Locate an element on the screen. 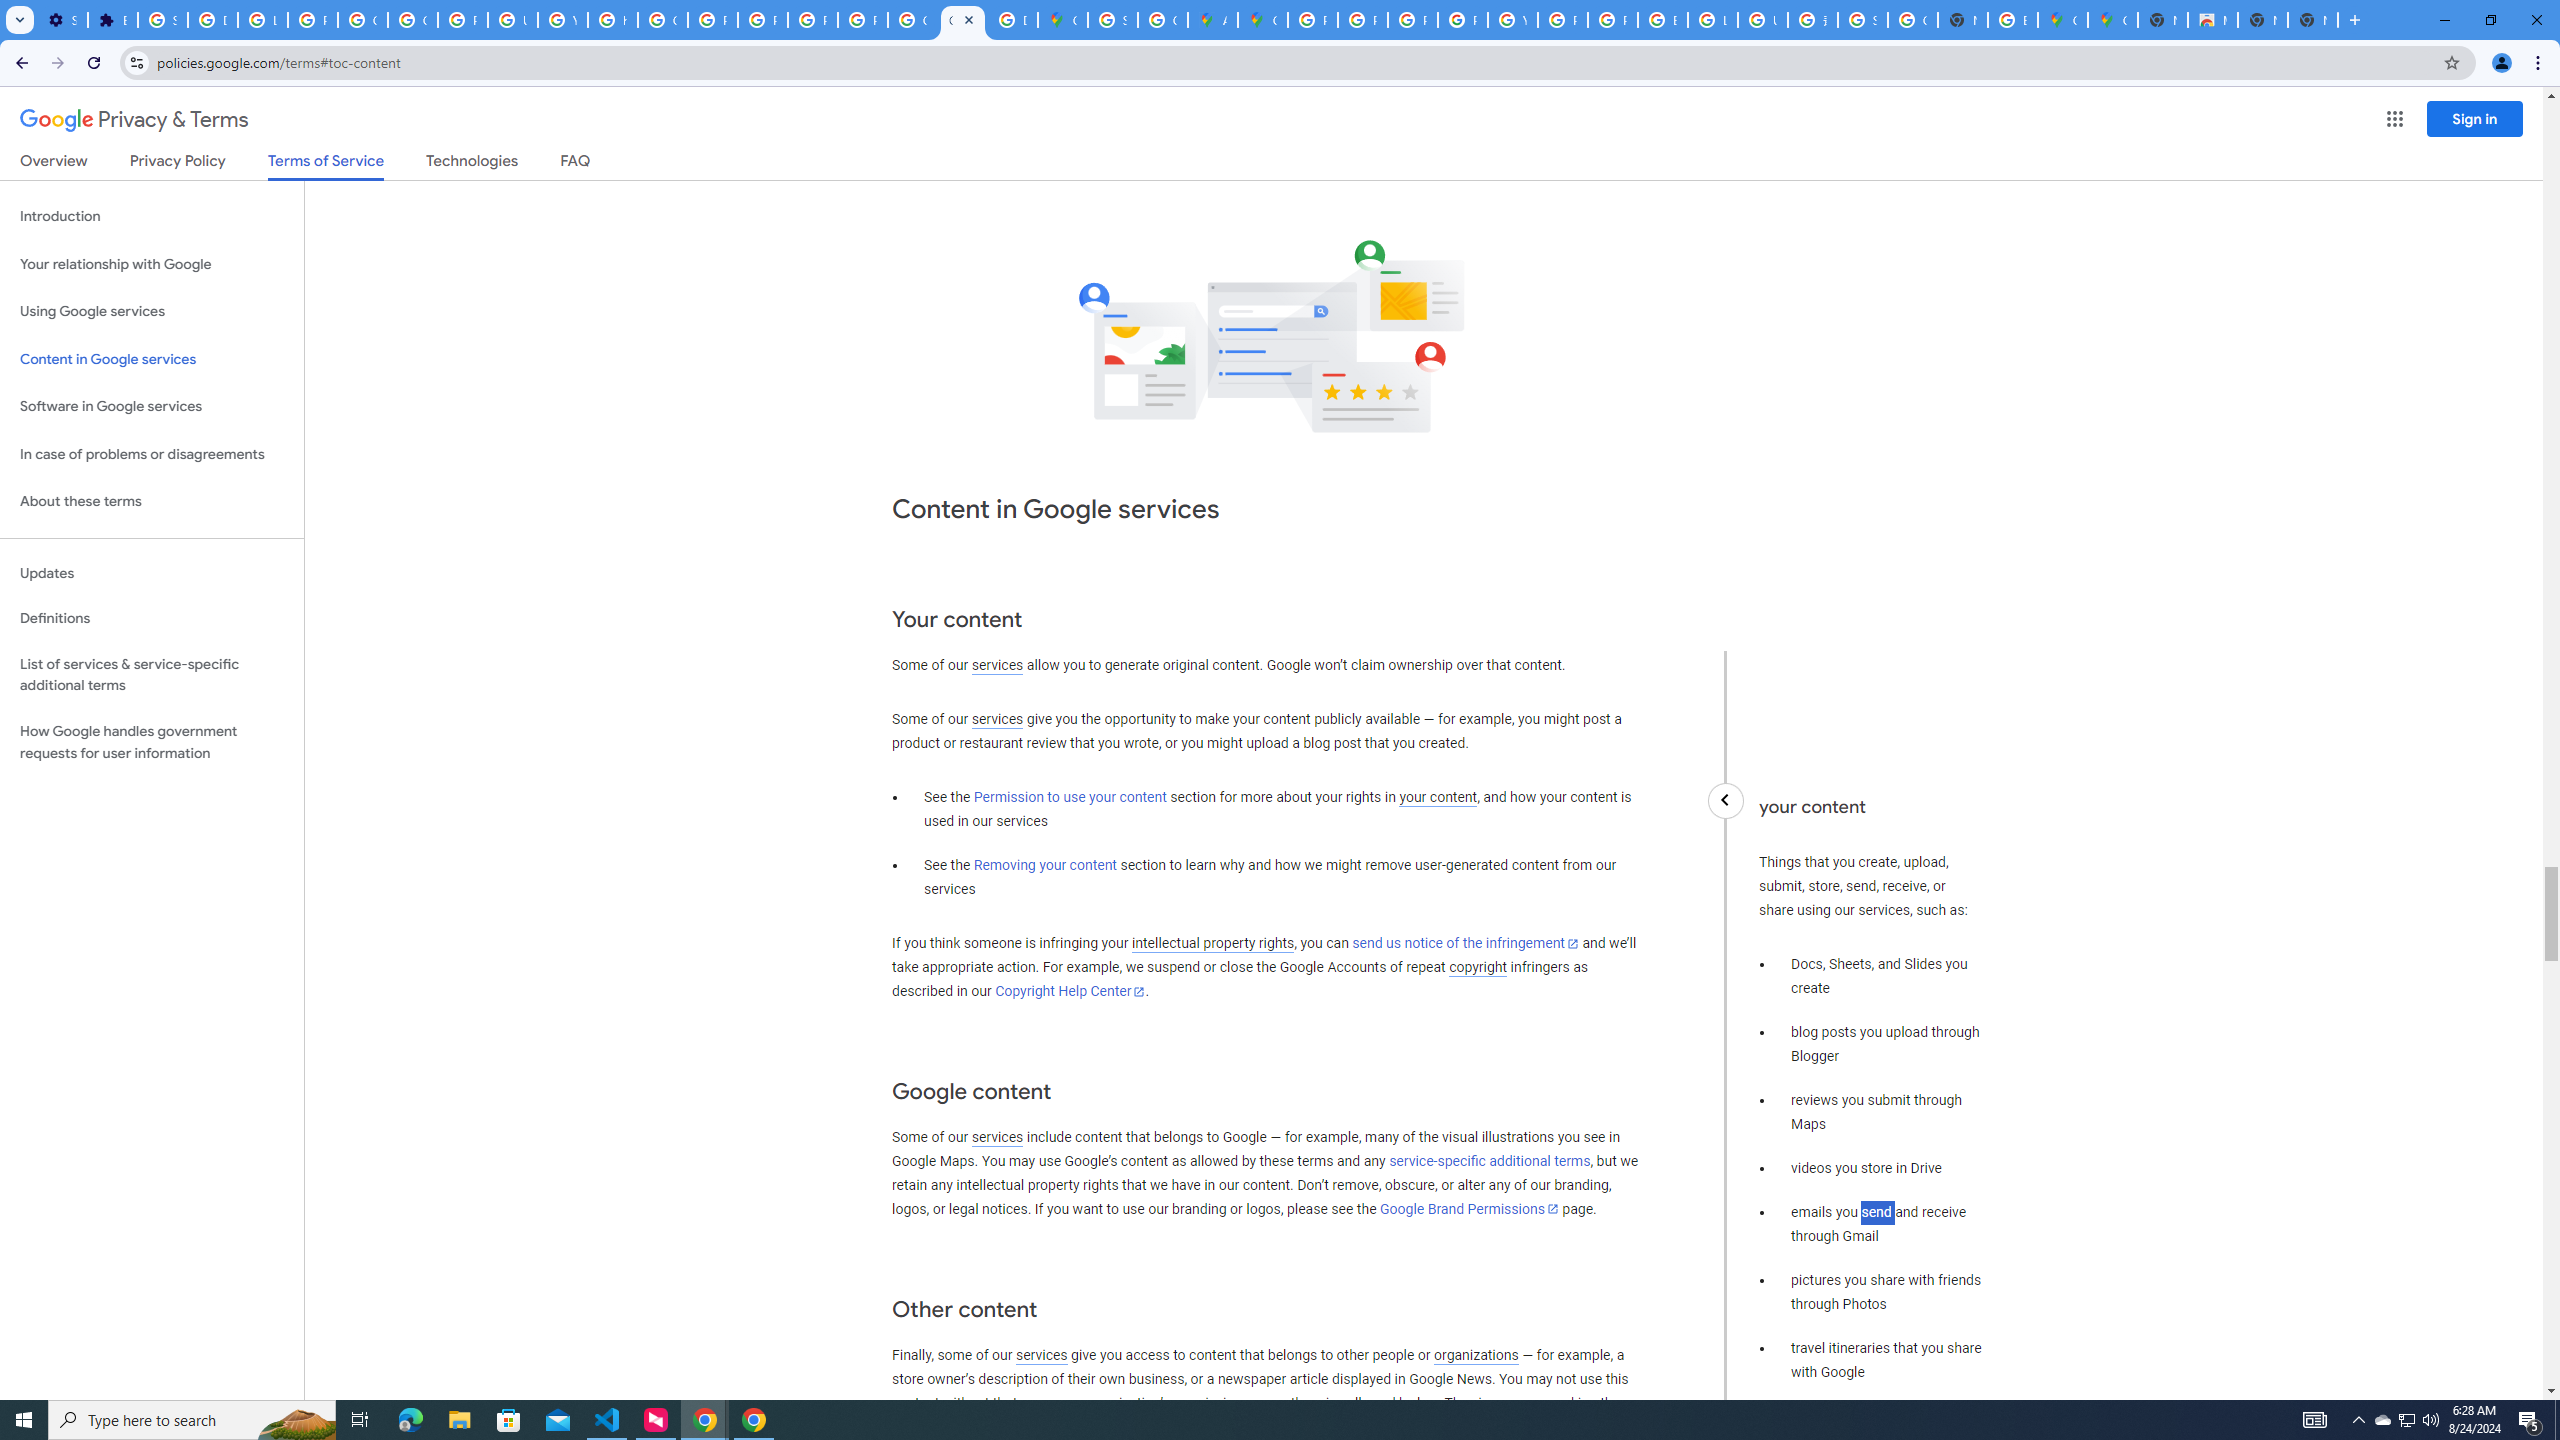  Sign in - Google Accounts is located at coordinates (1862, 20).